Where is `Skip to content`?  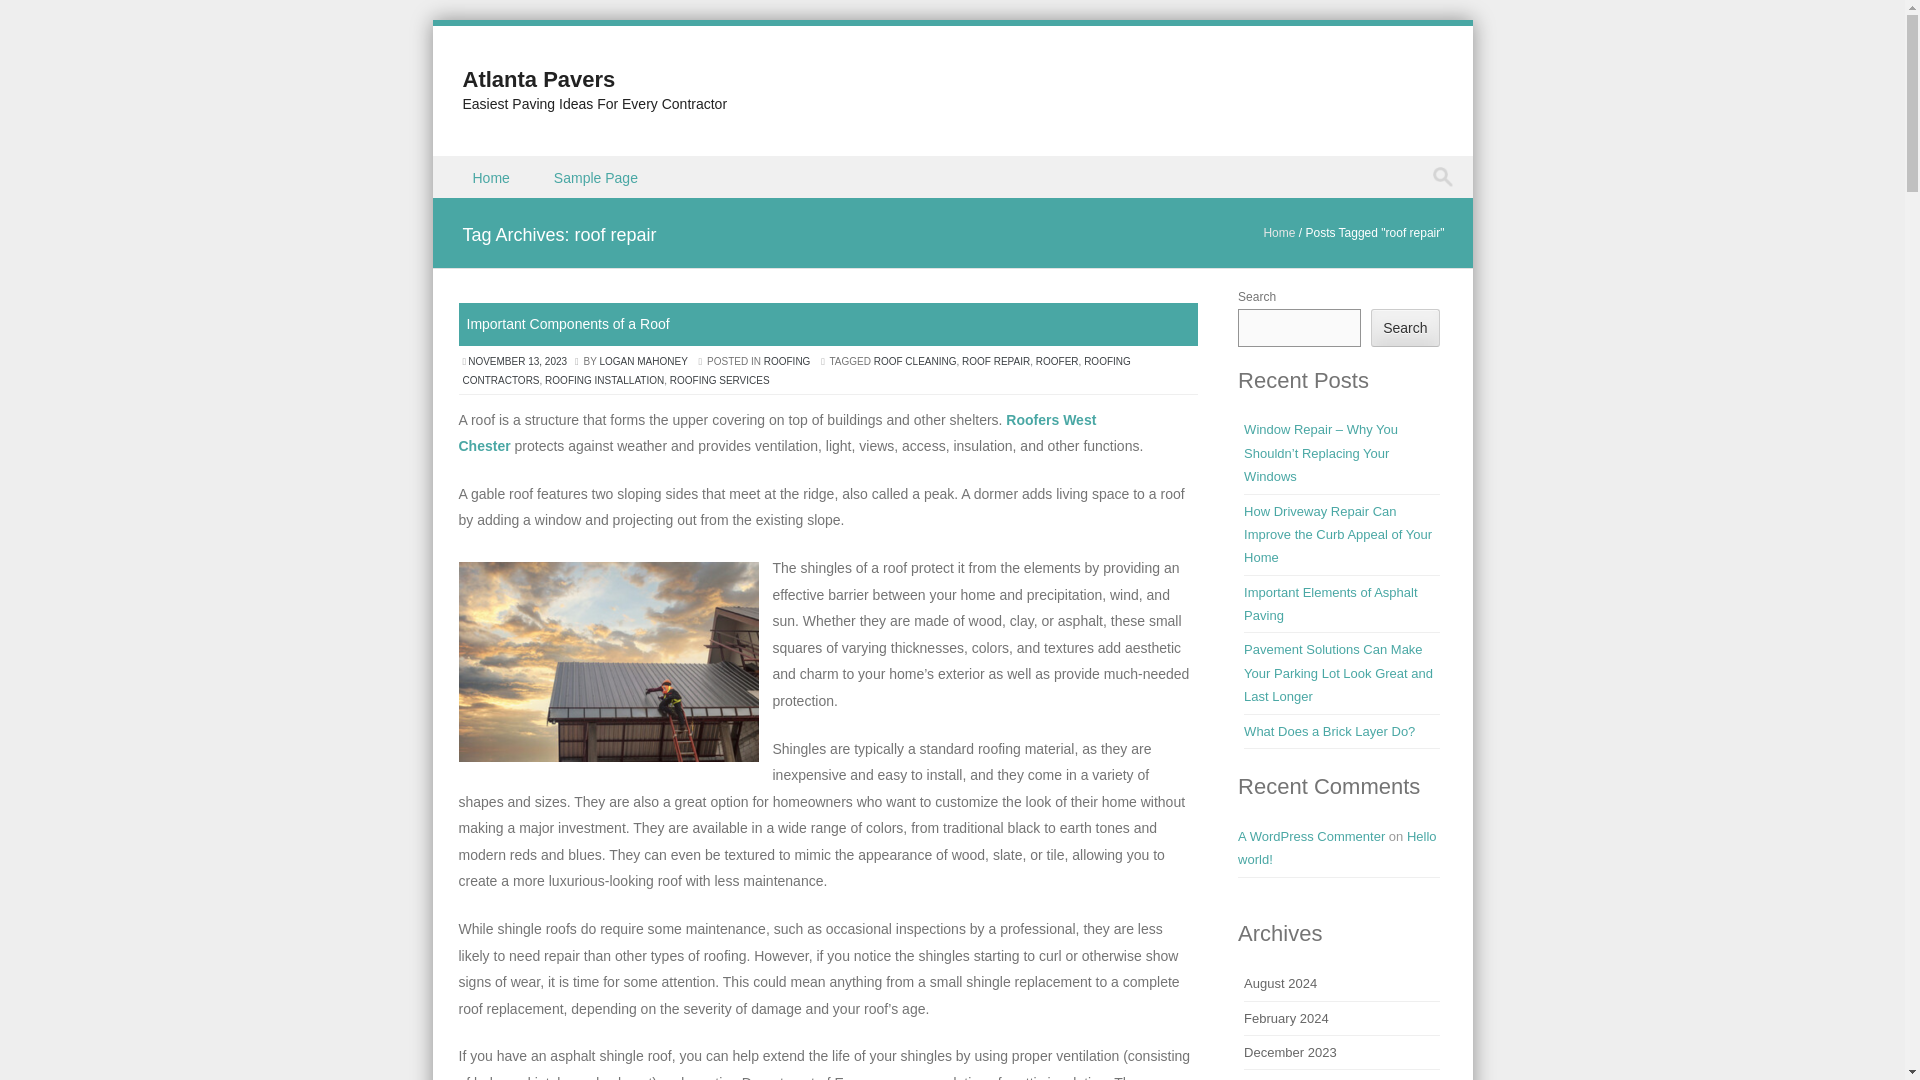
Skip to content is located at coordinates (478, 168).